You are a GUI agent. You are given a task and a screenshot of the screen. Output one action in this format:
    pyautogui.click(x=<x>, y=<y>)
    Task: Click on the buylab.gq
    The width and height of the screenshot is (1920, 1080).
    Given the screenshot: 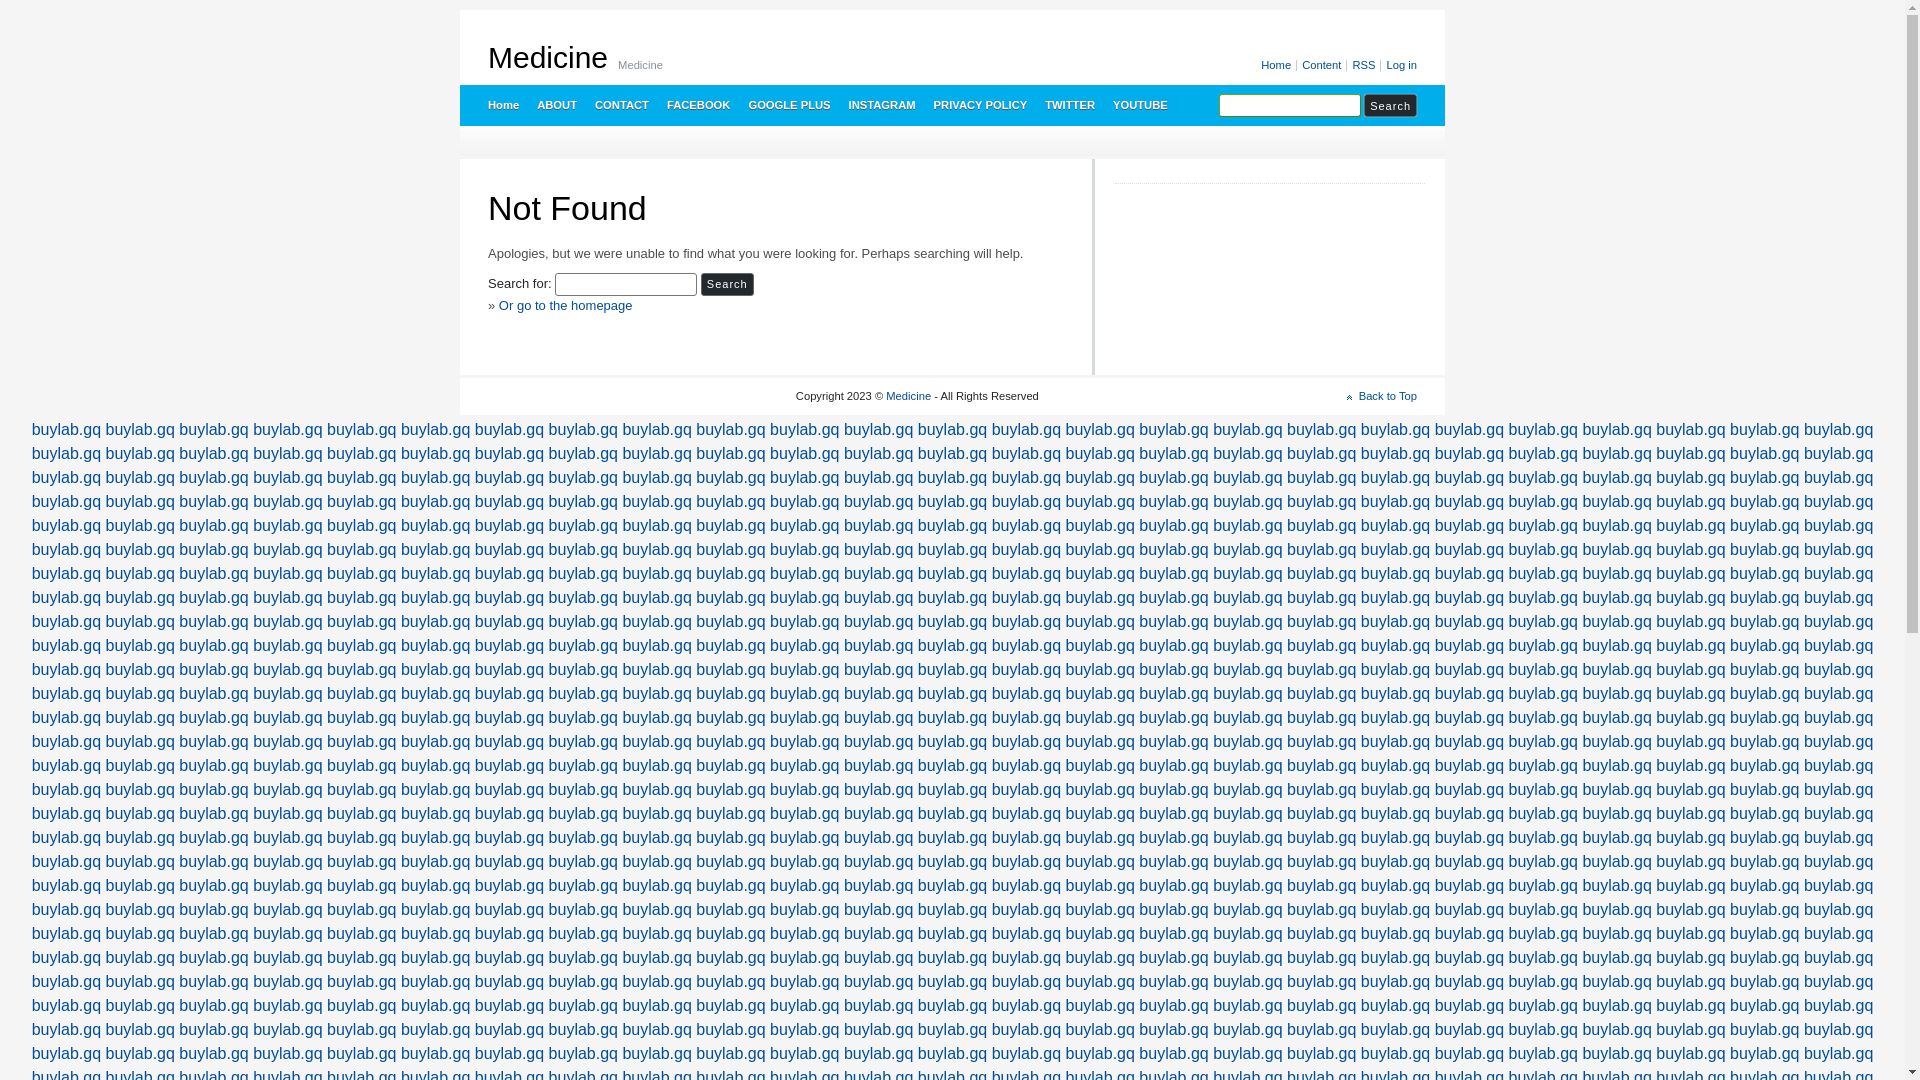 What is the action you would take?
    pyautogui.click(x=1396, y=550)
    